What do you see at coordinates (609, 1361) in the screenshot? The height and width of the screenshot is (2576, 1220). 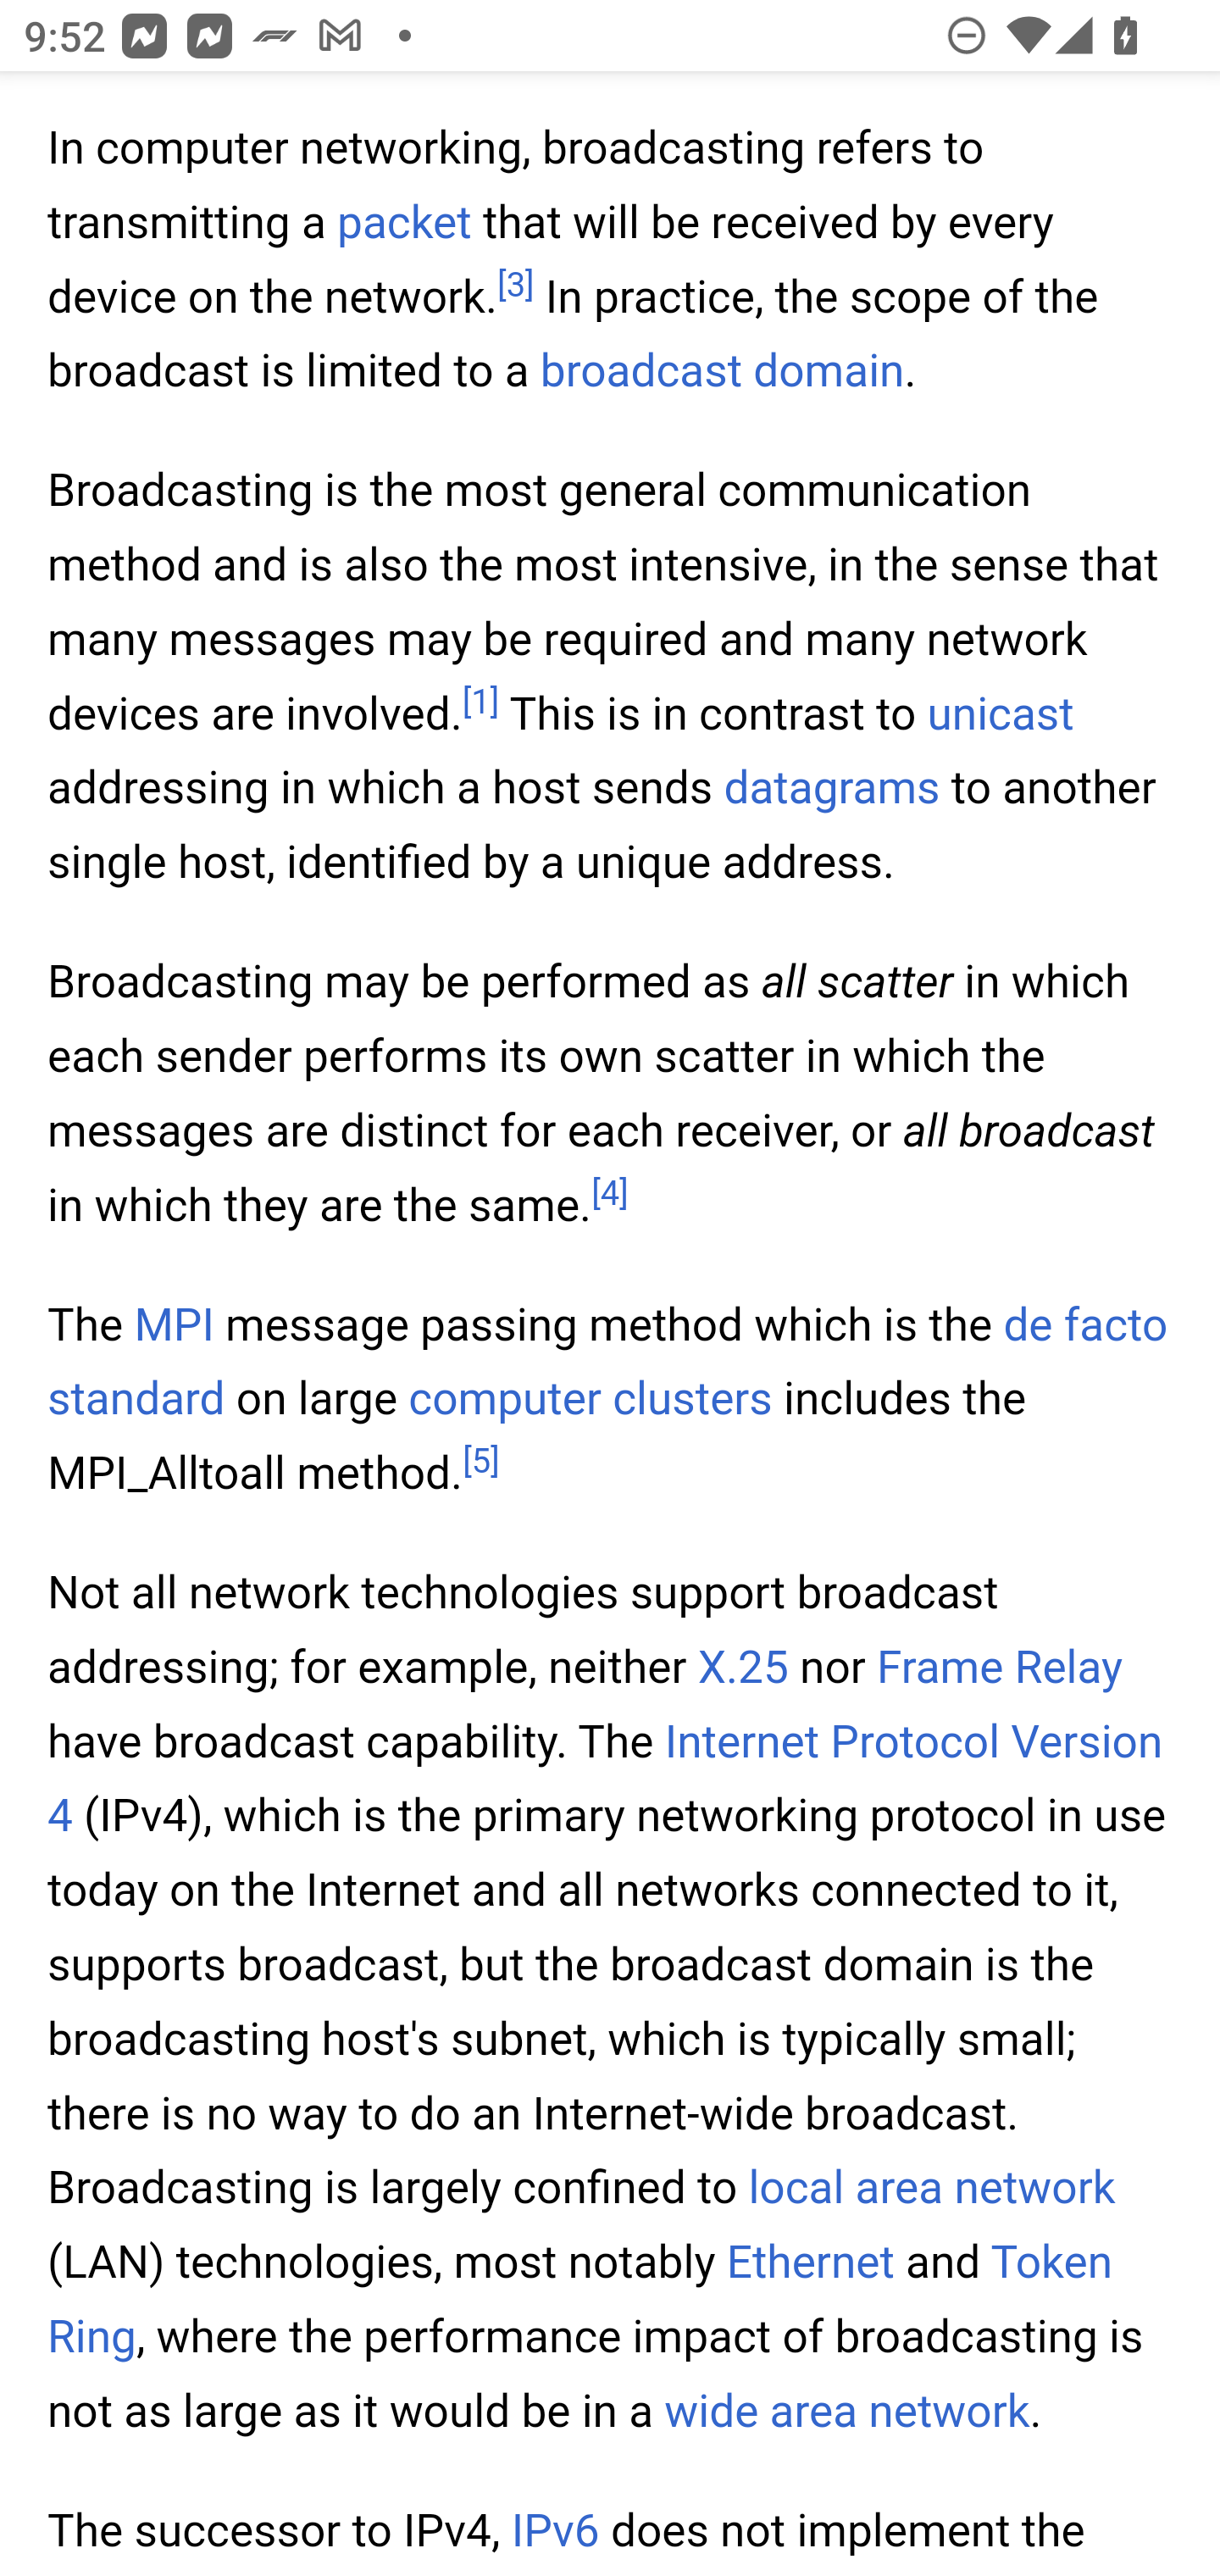 I see `de facto standard` at bounding box center [609, 1361].